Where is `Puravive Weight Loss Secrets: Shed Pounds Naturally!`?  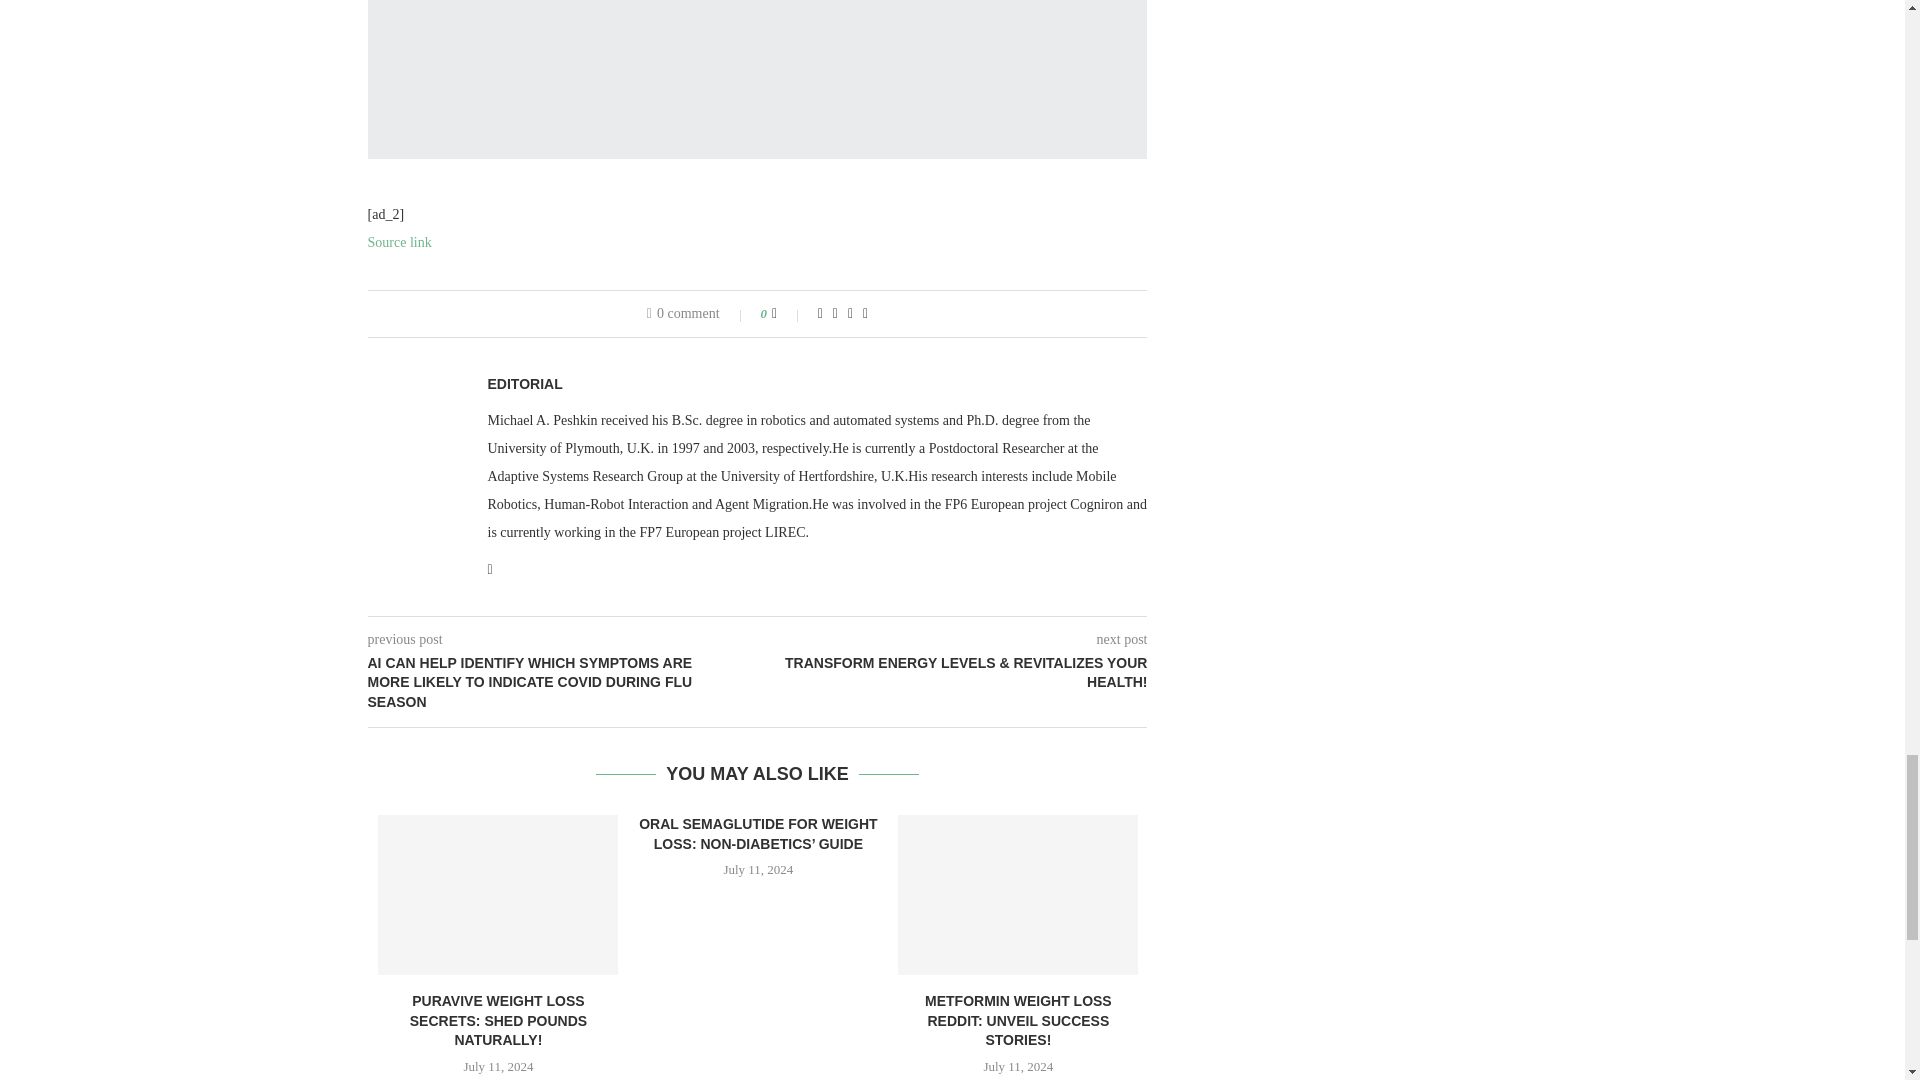
Puravive Weight Loss Secrets: Shed Pounds Naturally! is located at coordinates (498, 895).